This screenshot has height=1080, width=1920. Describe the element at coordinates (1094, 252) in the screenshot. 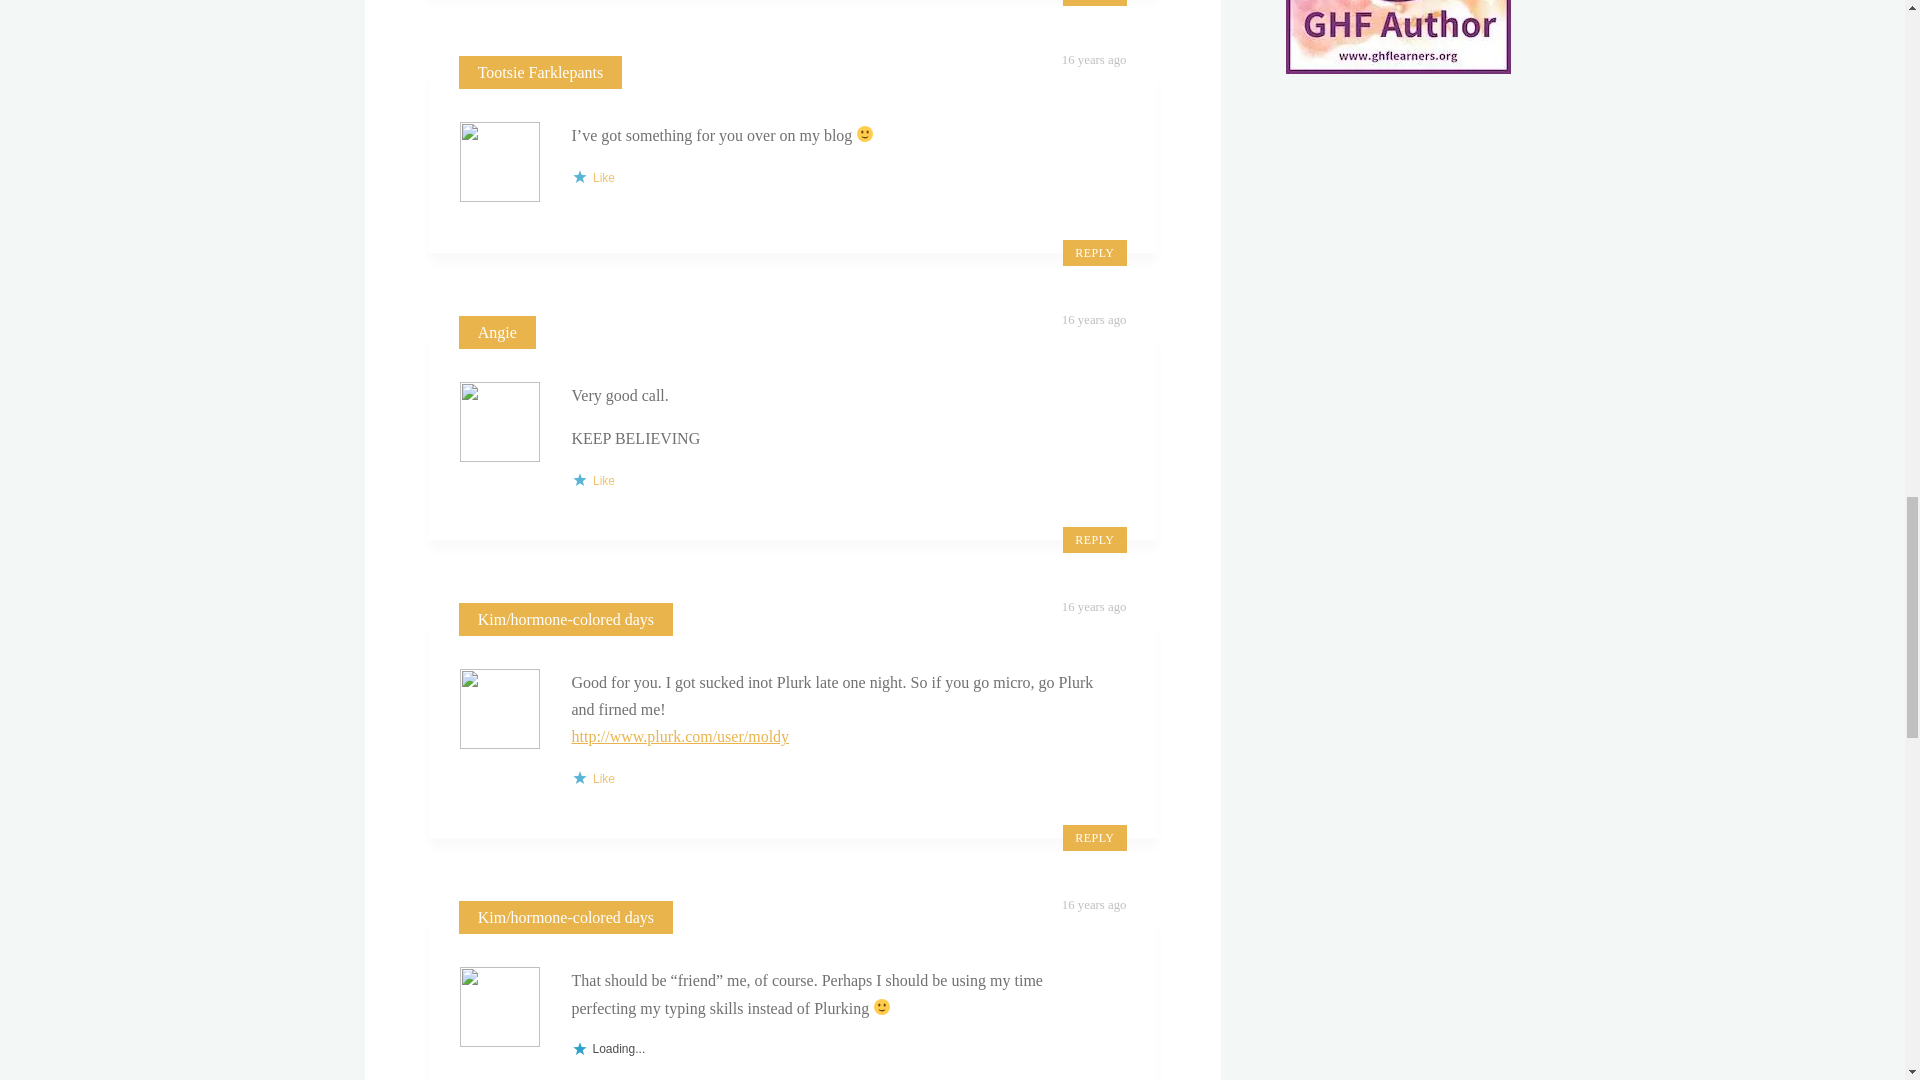

I see `REPLY` at that location.